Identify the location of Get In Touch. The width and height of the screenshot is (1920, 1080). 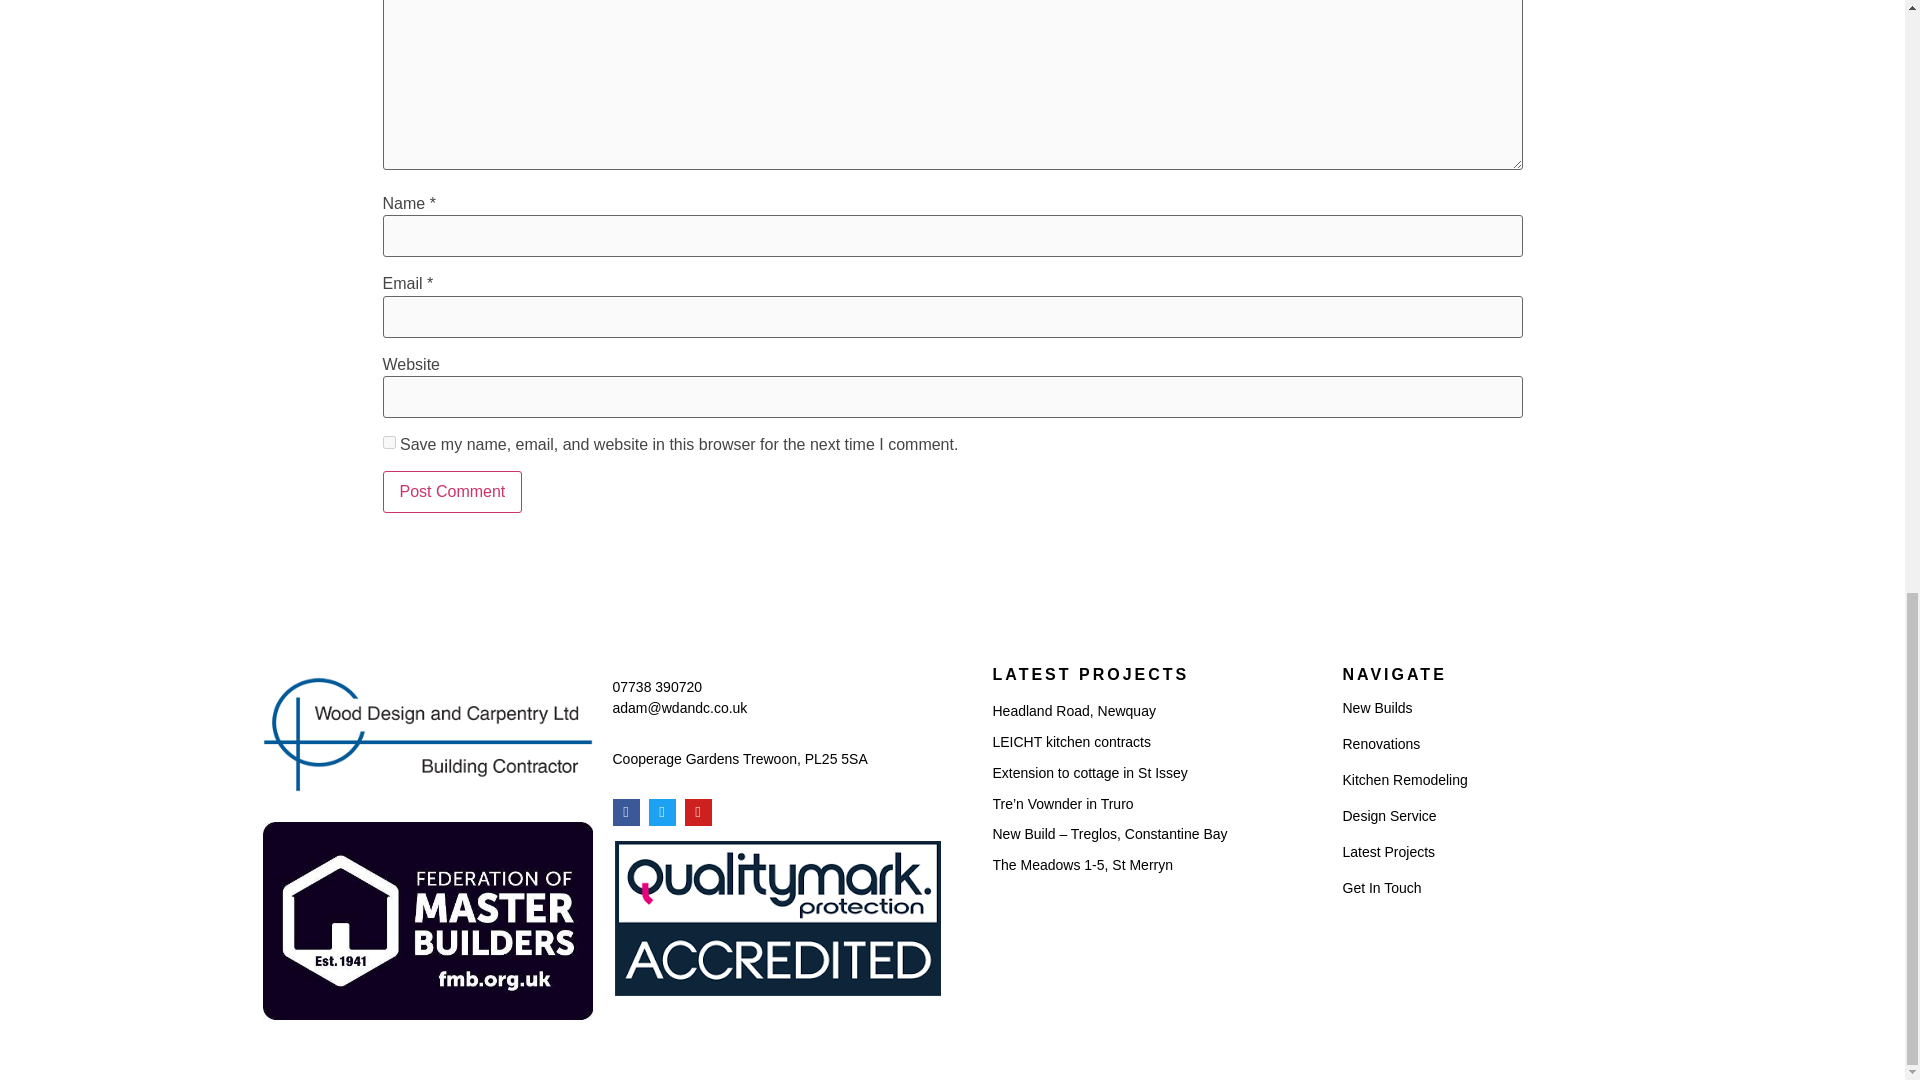
(1477, 888).